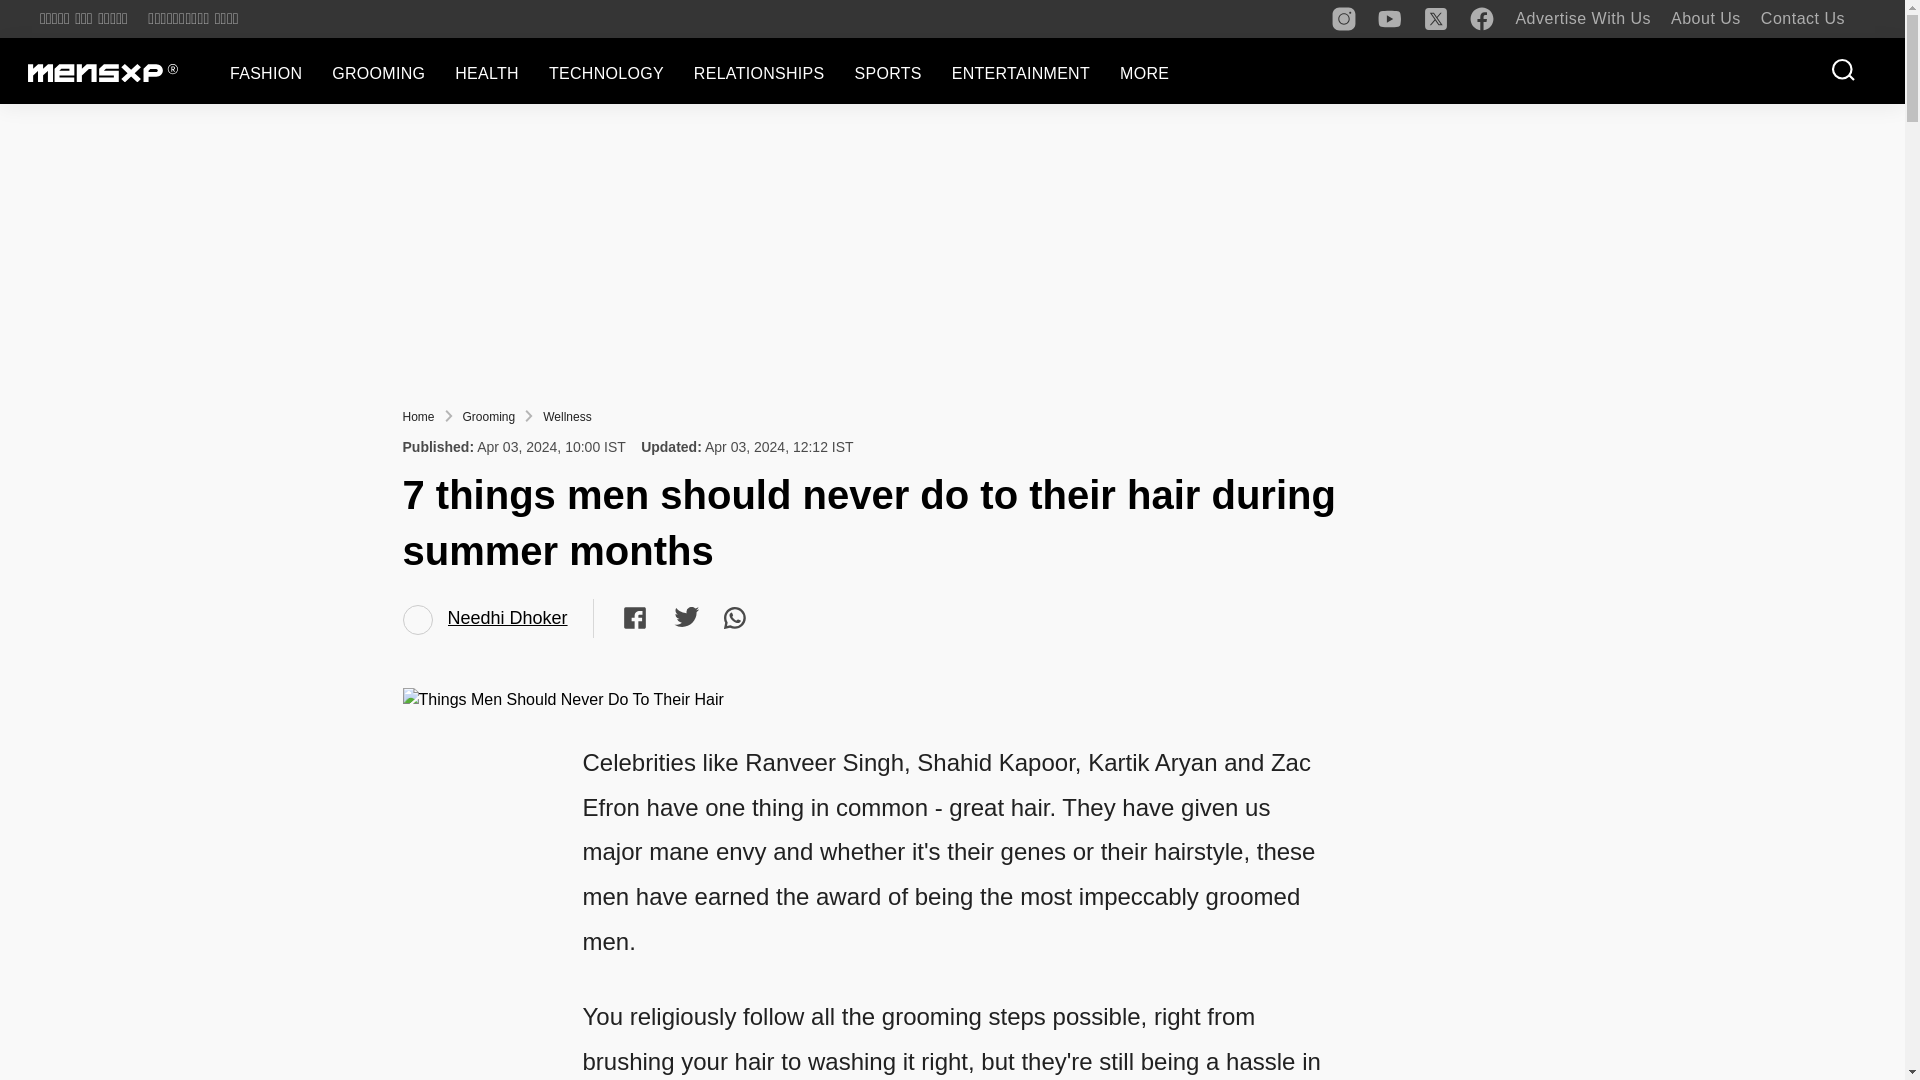 Image resolution: width=1920 pixels, height=1080 pixels. What do you see at coordinates (1802, 18) in the screenshot?
I see `Contact Us ` at bounding box center [1802, 18].